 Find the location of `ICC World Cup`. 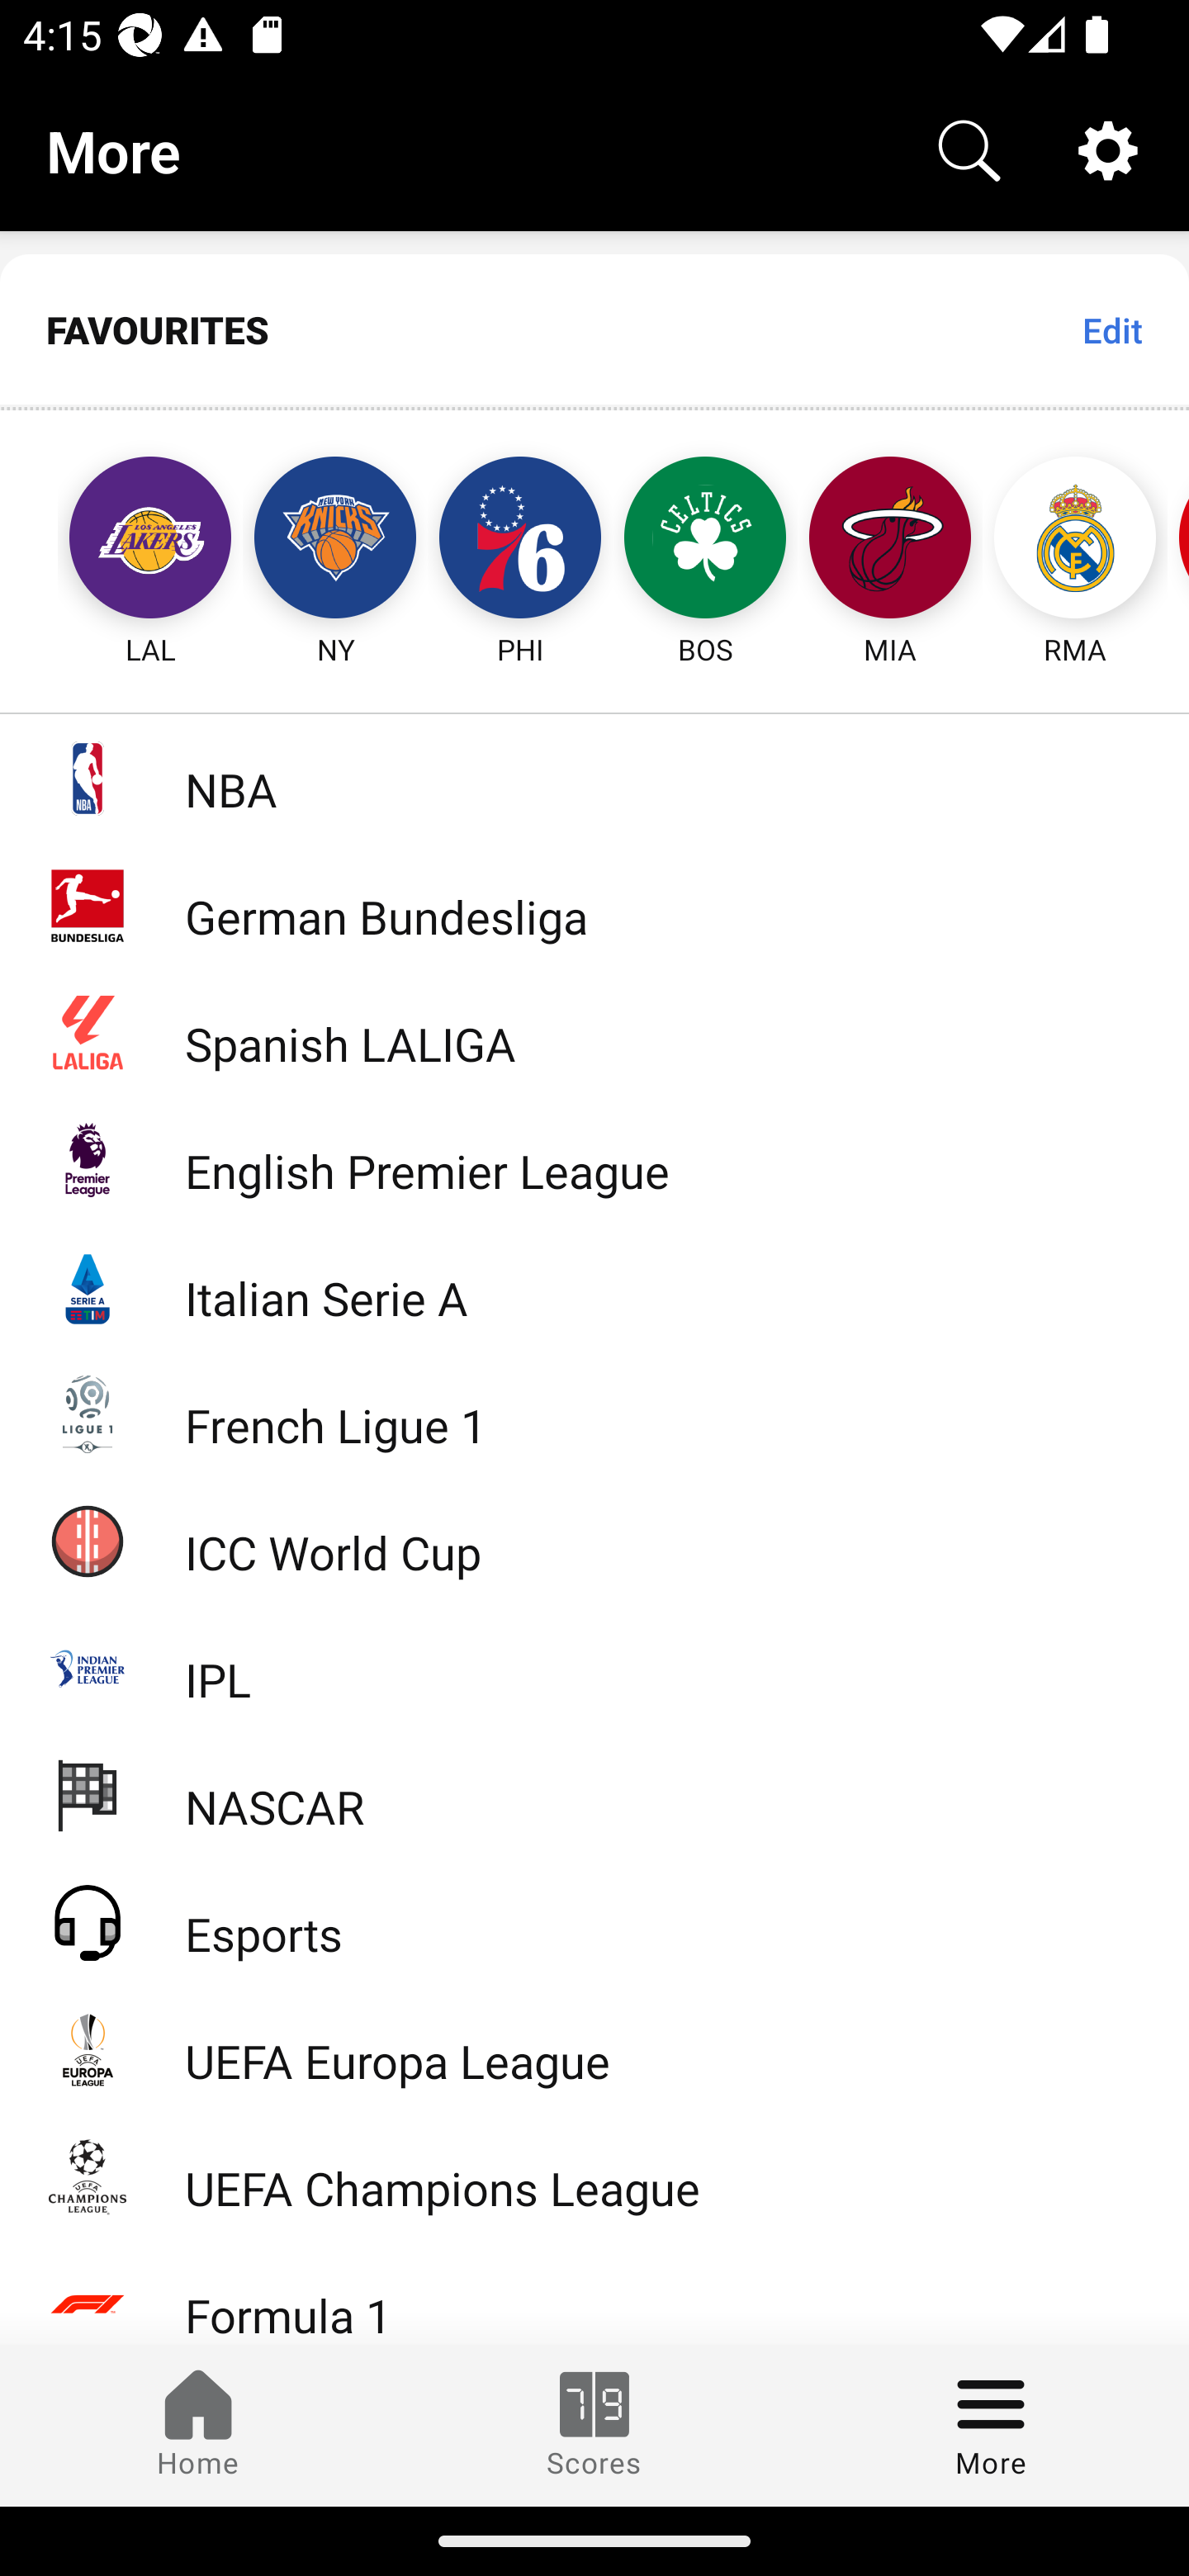

ICC World Cup is located at coordinates (594, 1540).